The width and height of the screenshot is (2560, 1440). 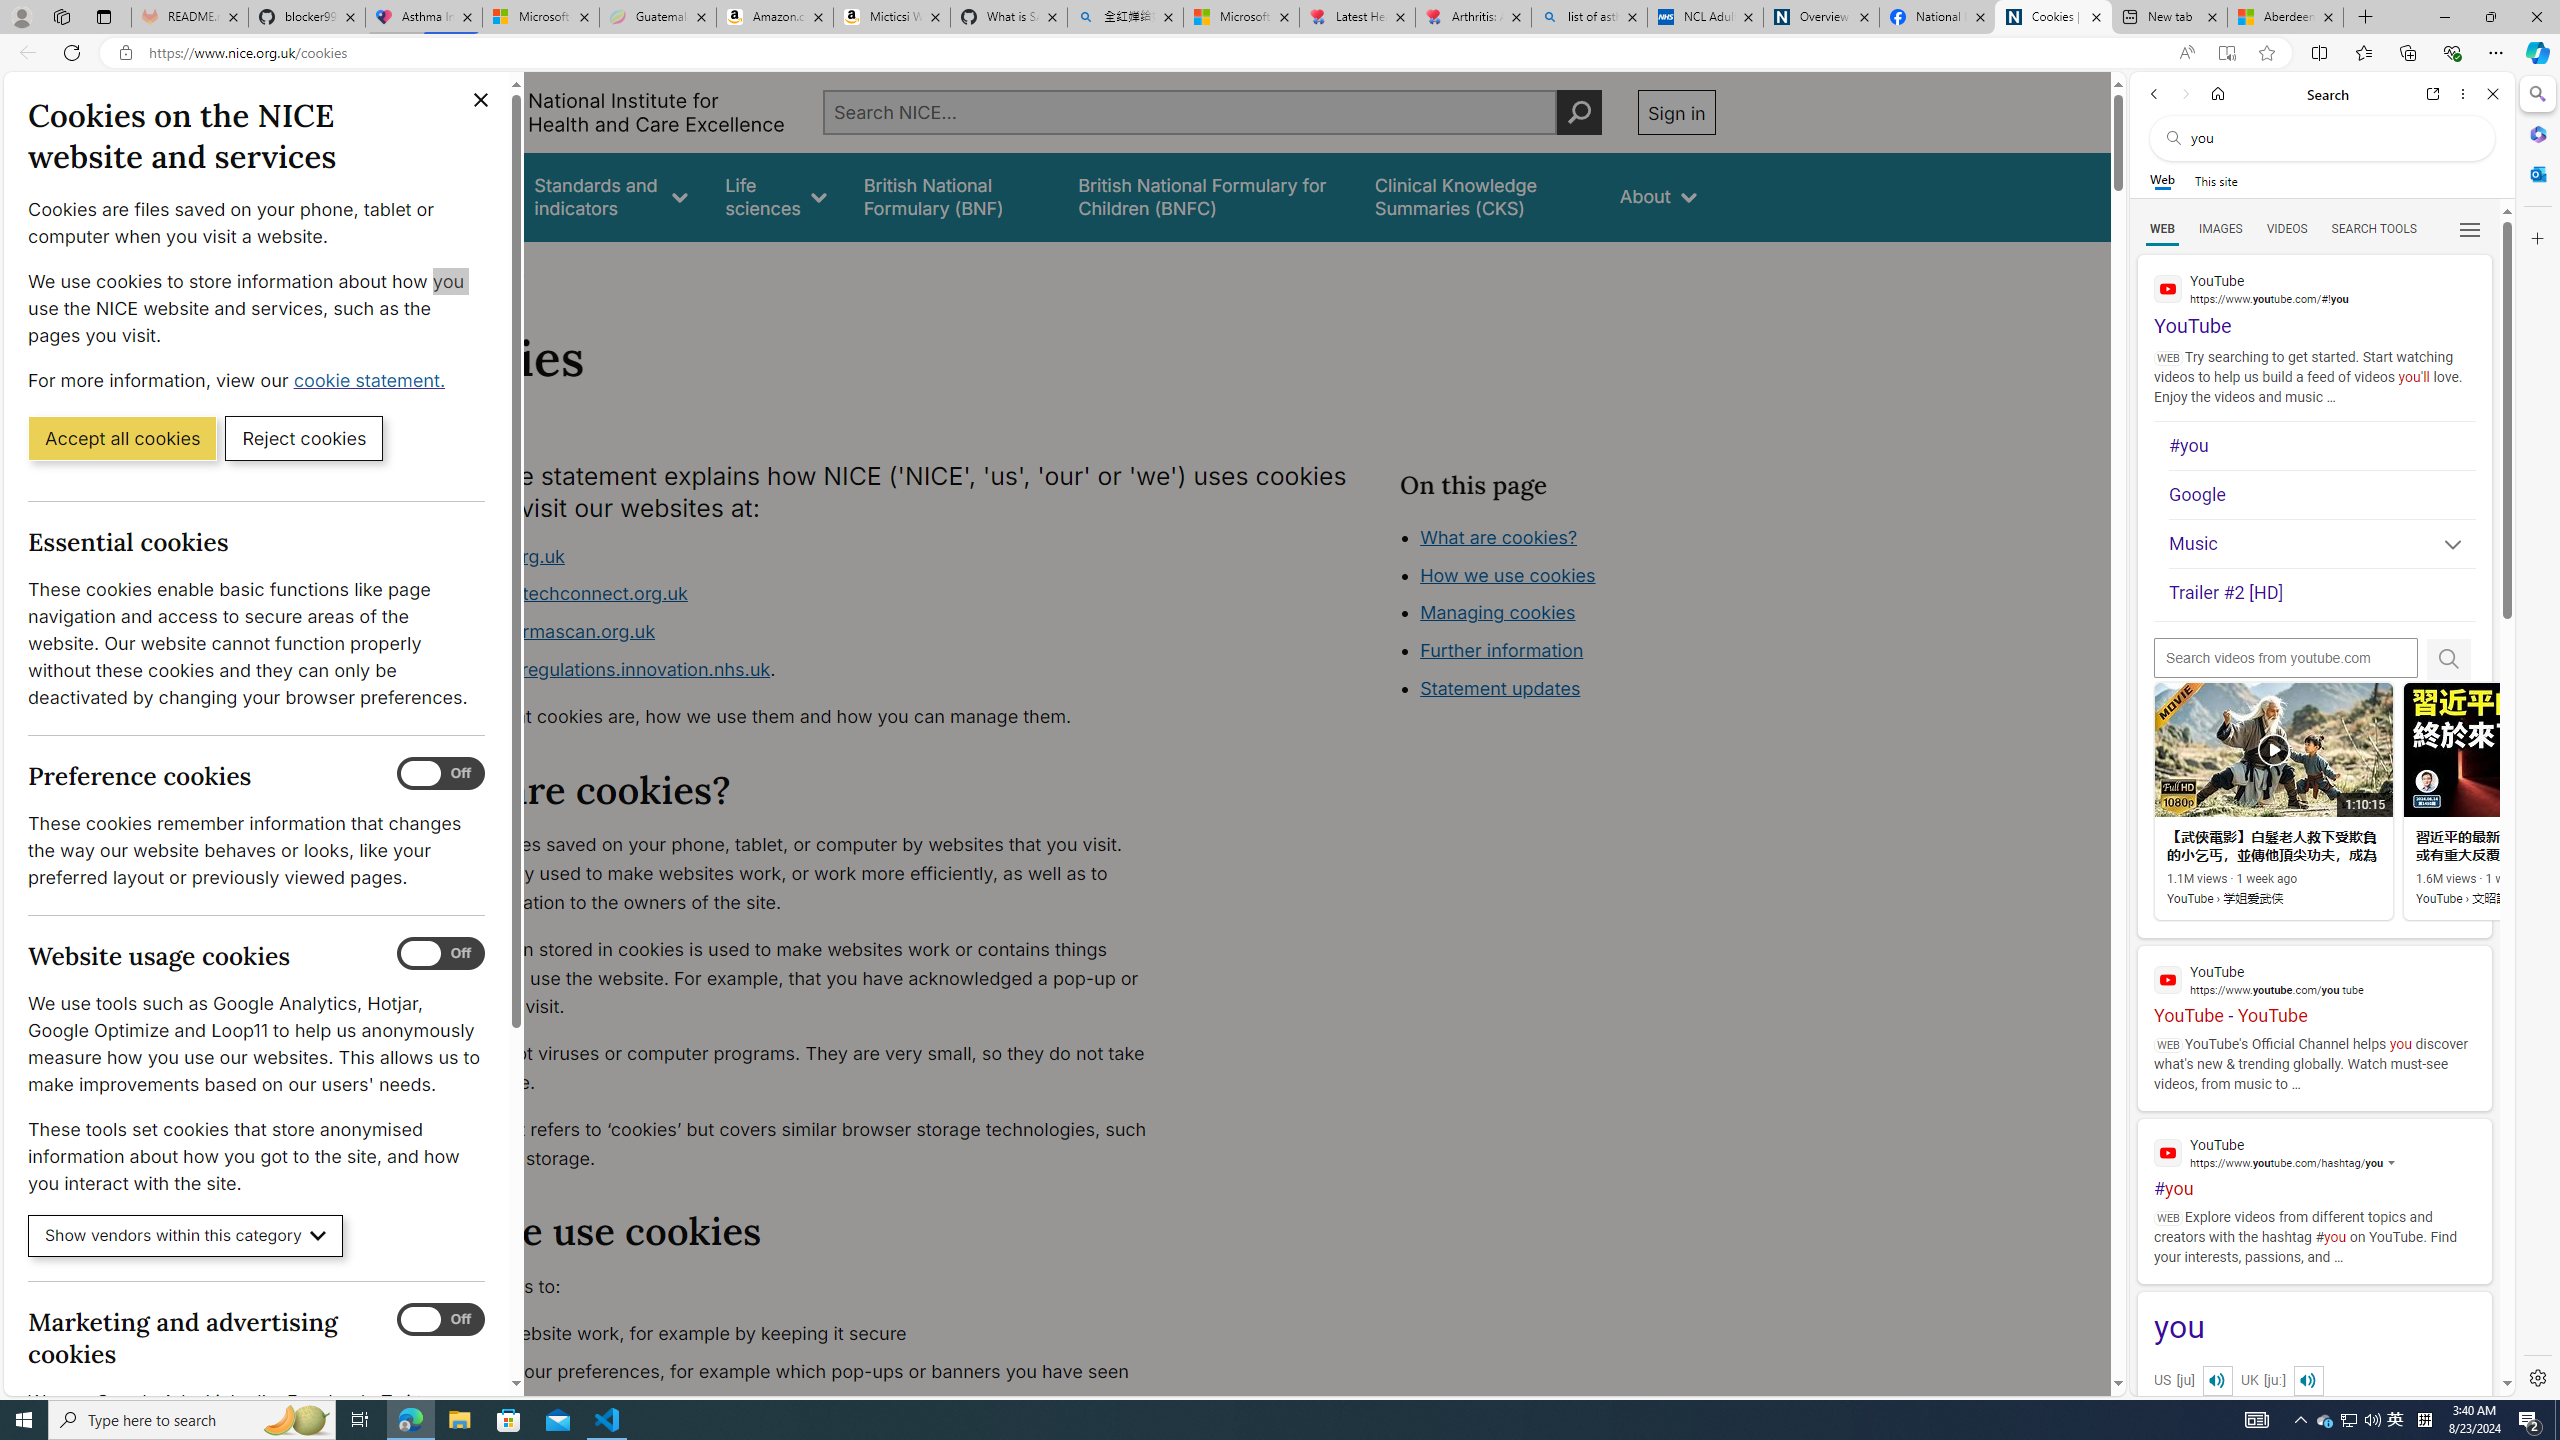 What do you see at coordinates (441, 774) in the screenshot?
I see `Preference cookies` at bounding box center [441, 774].